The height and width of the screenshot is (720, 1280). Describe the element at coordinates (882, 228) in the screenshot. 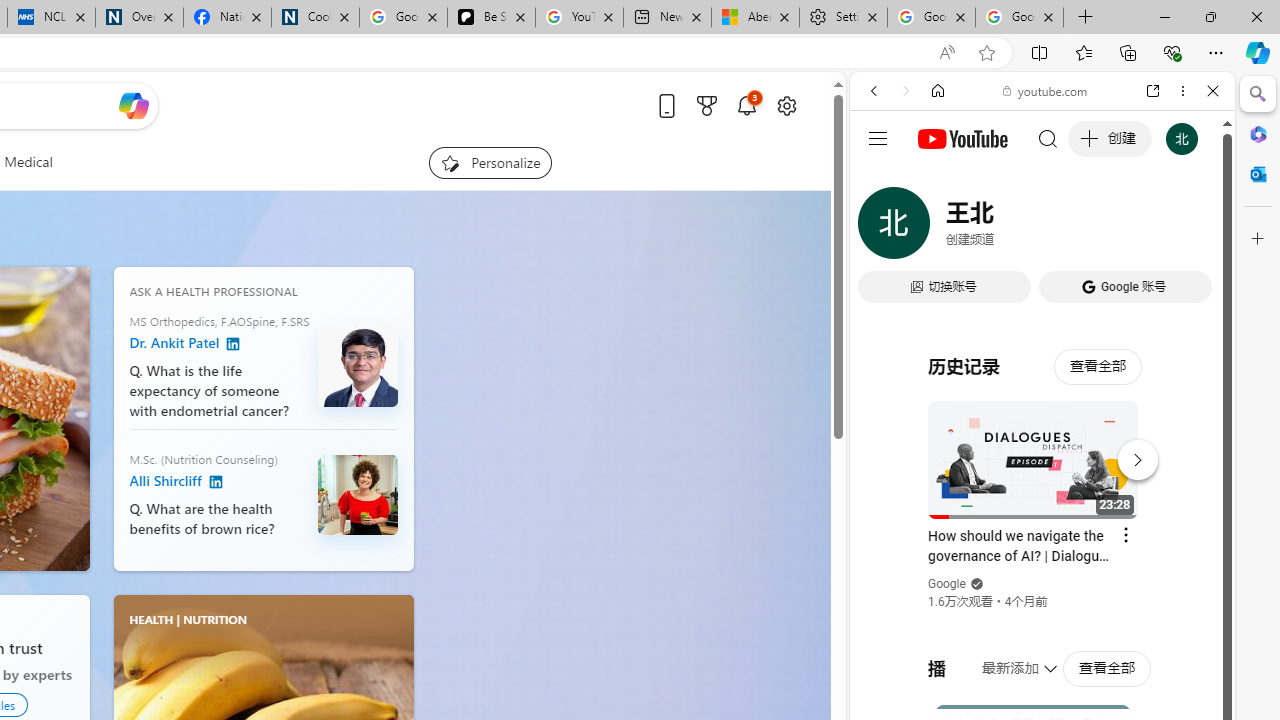

I see `WEB  ` at that location.